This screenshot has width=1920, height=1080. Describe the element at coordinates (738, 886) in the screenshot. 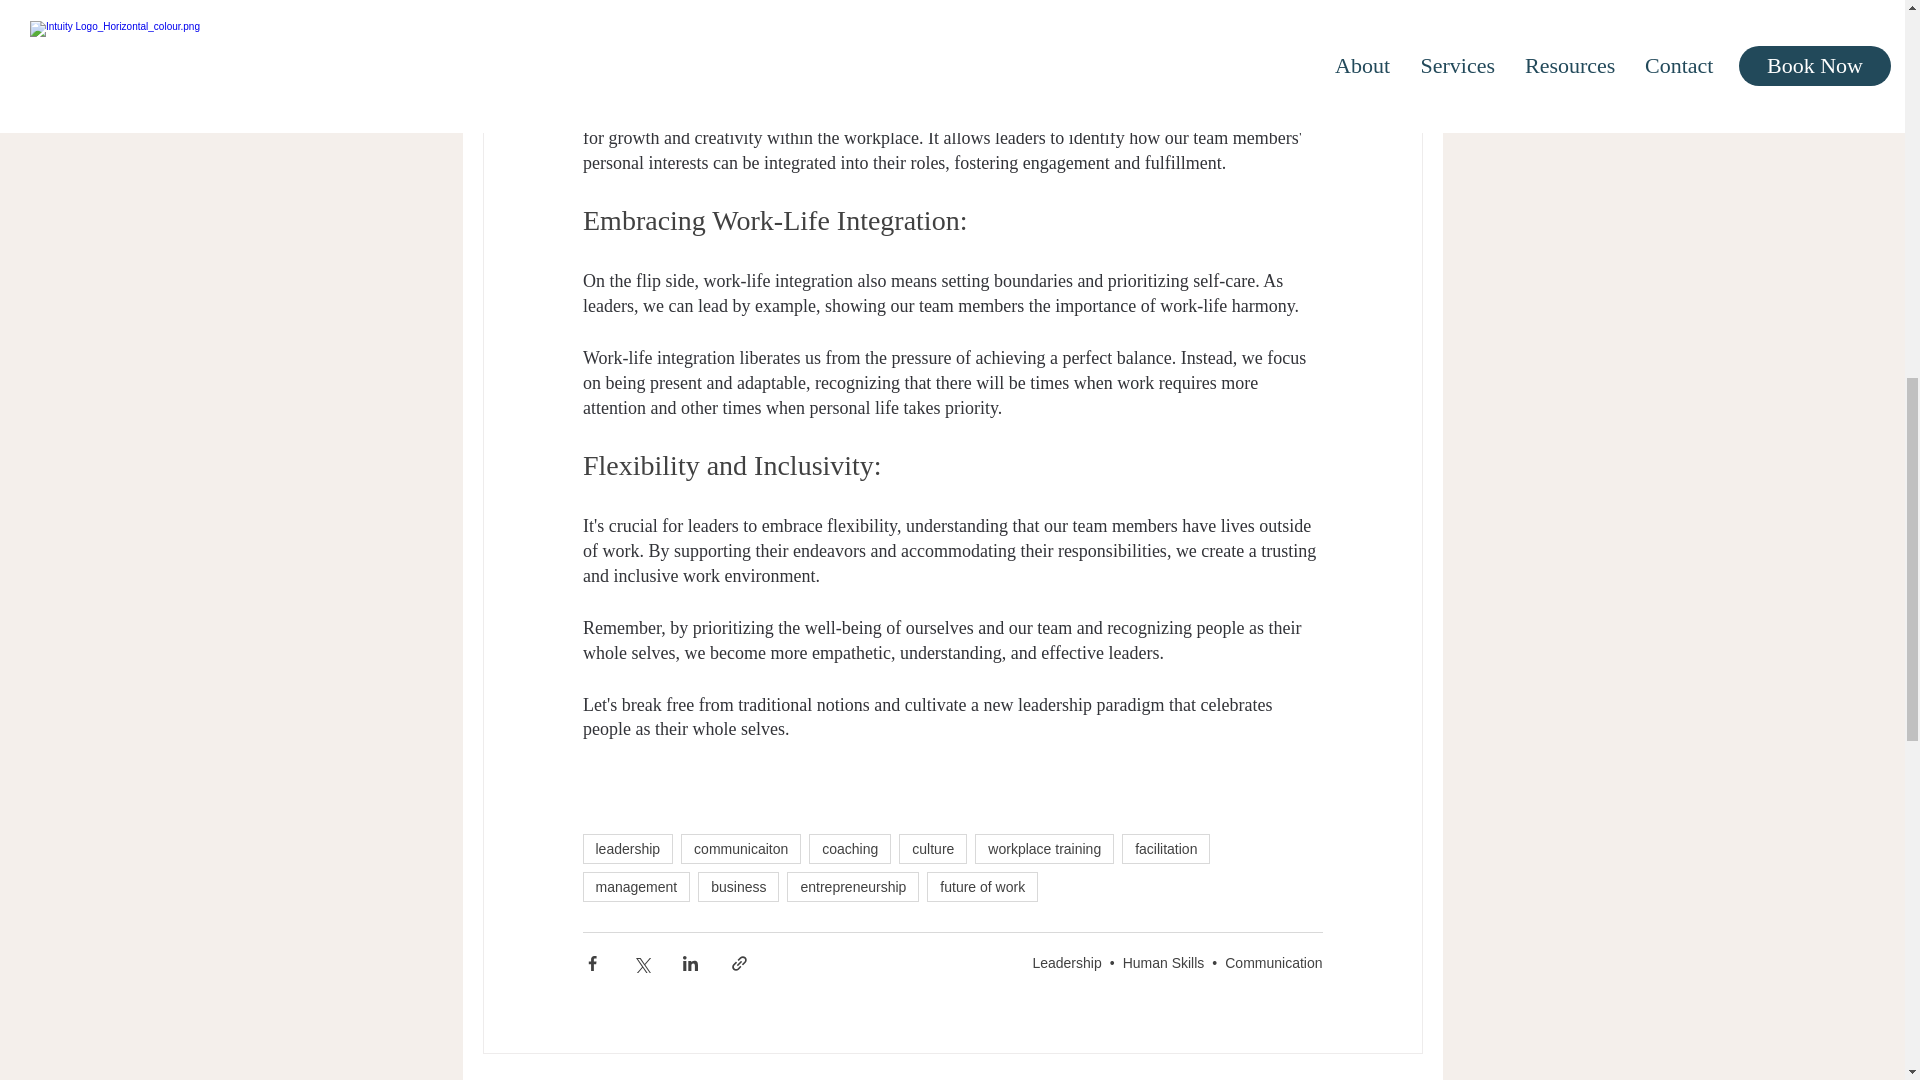

I see `business` at that location.